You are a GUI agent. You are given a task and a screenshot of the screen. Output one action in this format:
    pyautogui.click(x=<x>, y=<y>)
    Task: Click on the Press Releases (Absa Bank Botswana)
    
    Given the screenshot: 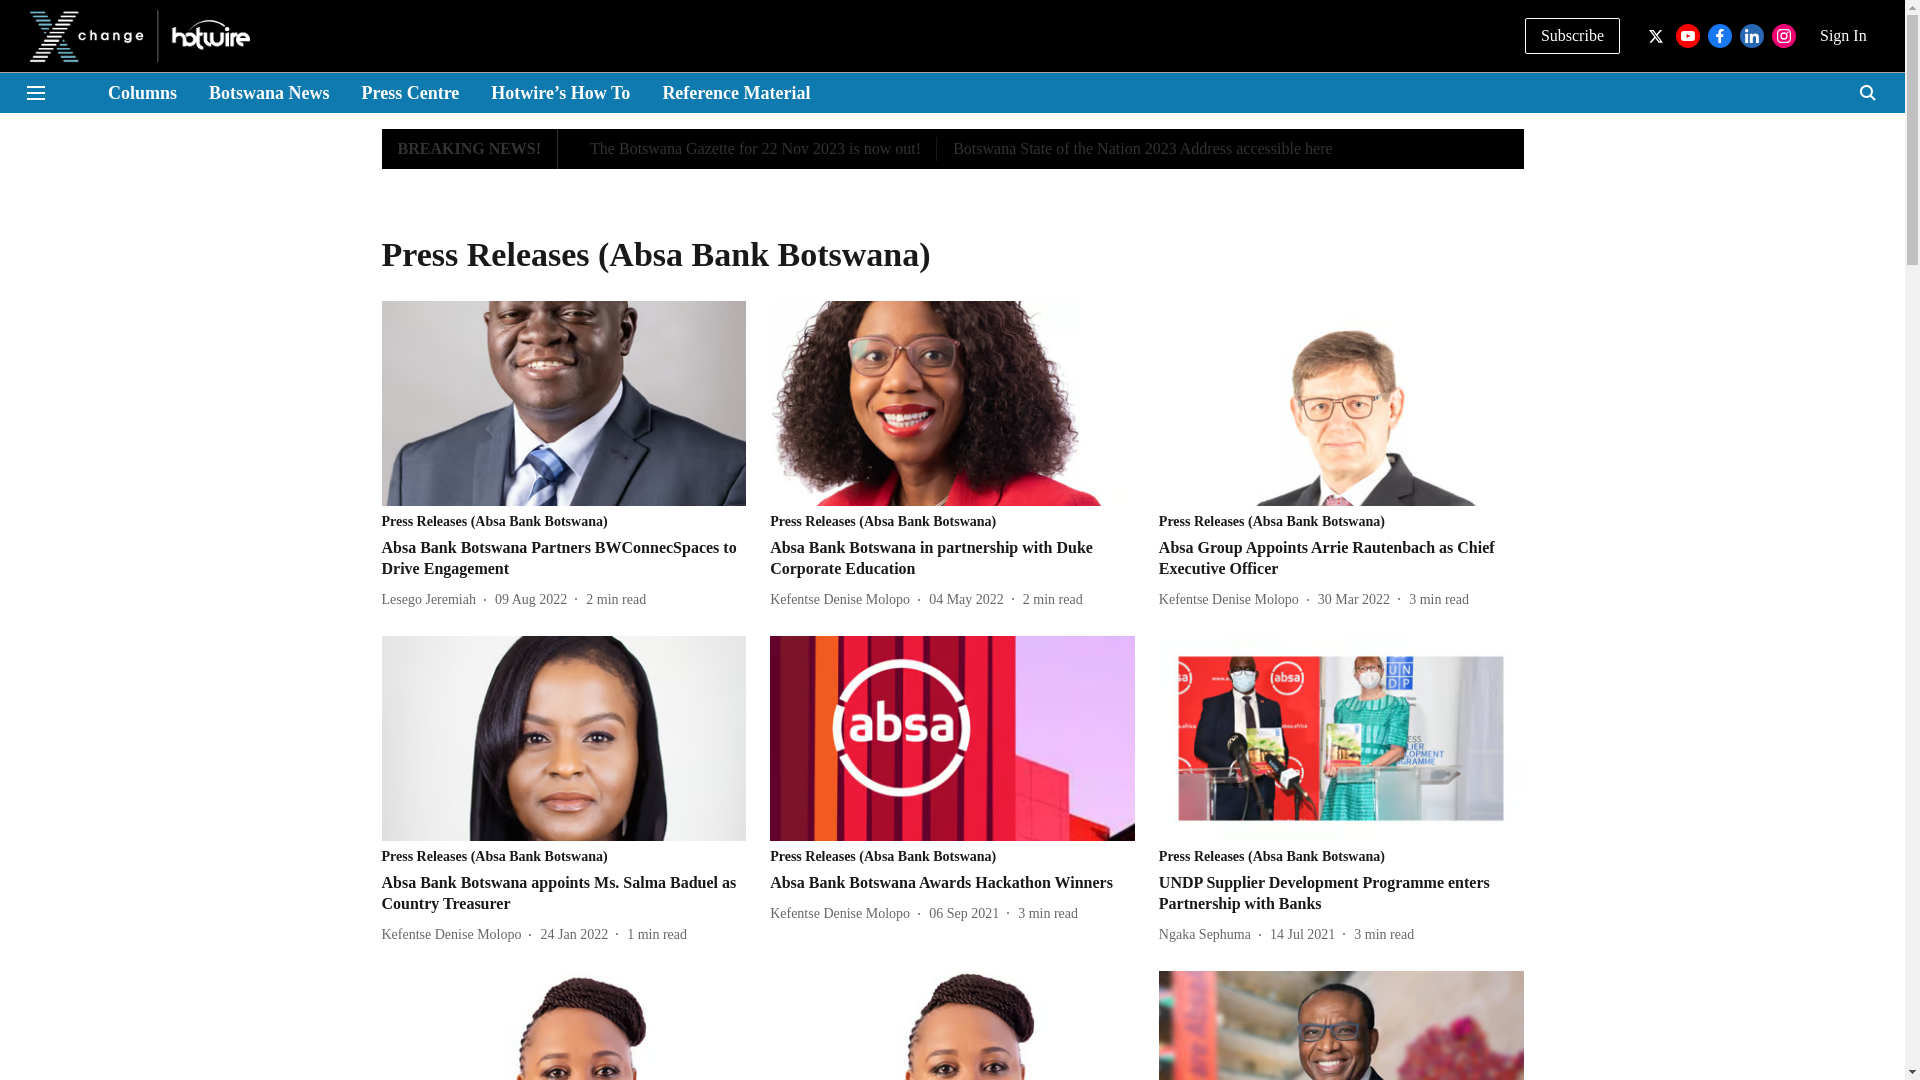 What is the action you would take?
    pyautogui.click(x=952, y=522)
    